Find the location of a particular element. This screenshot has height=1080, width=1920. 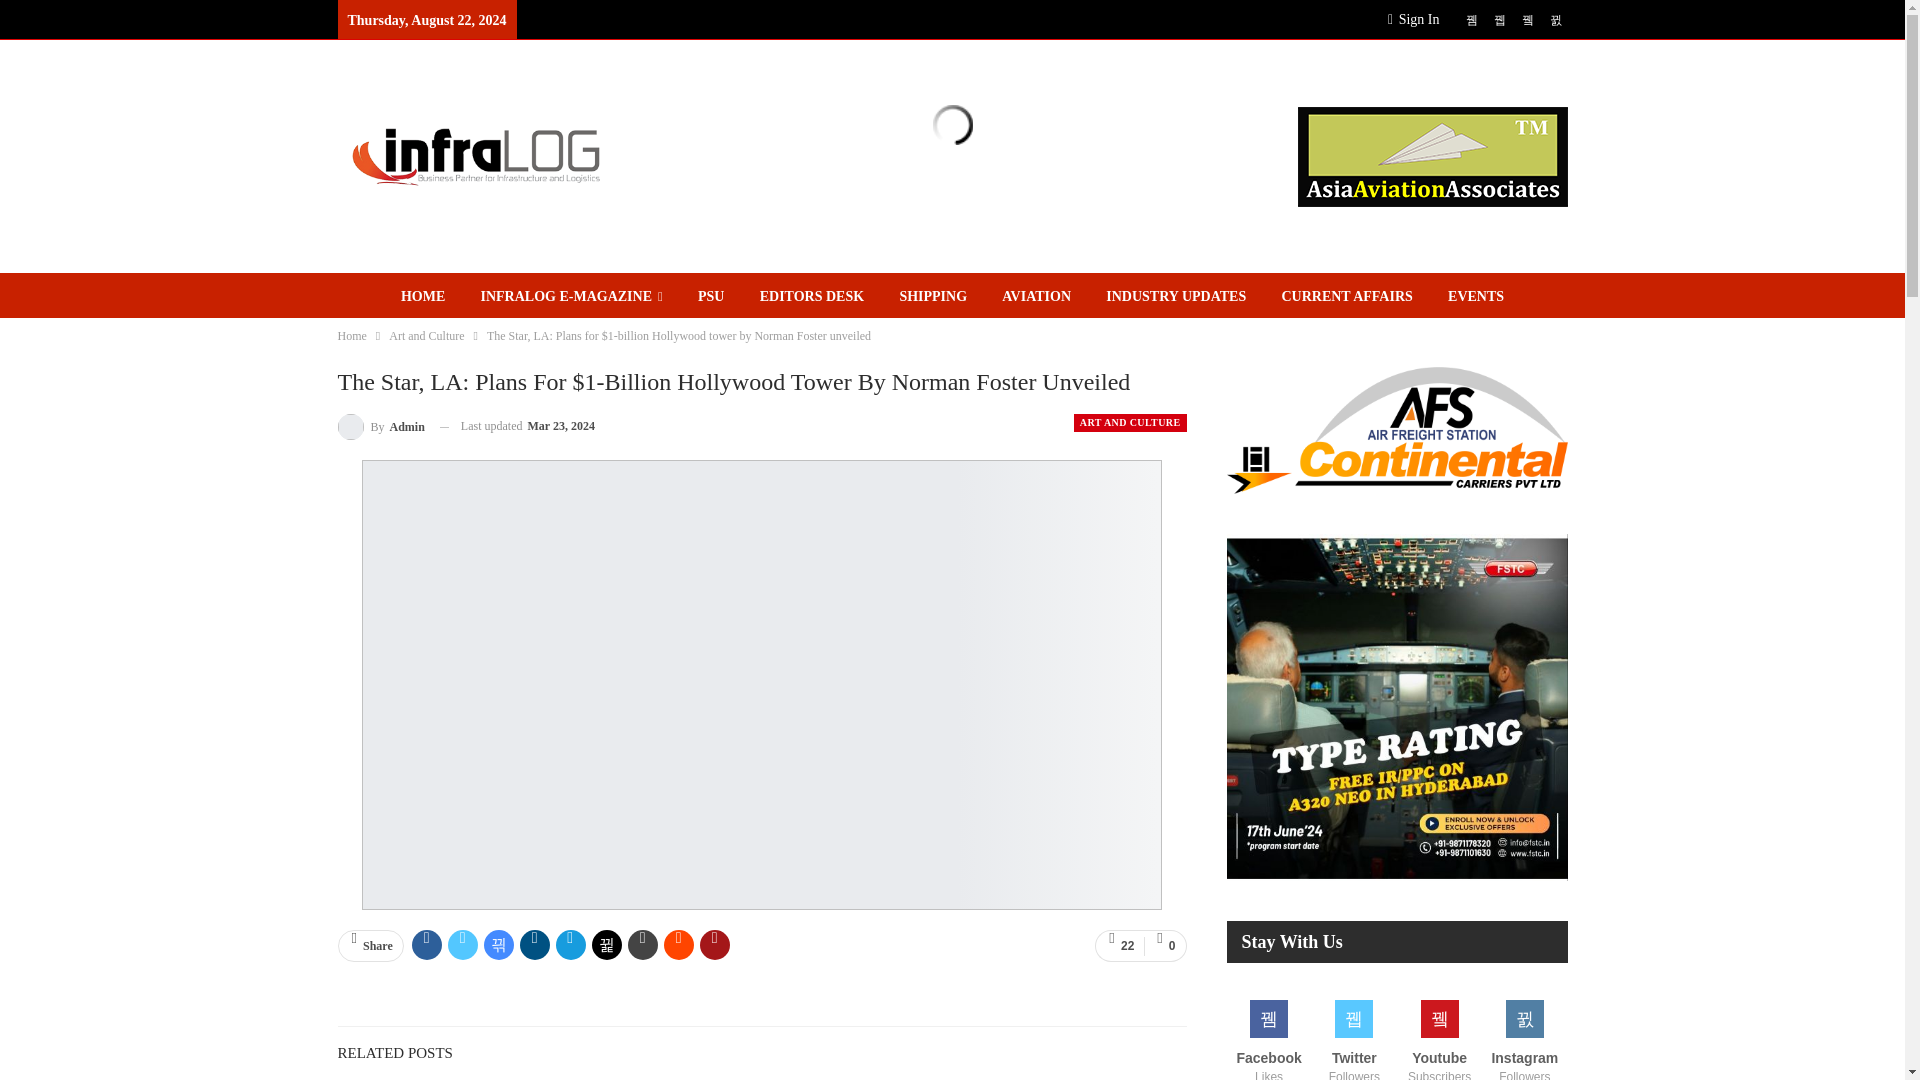

Browse Author Articles is located at coordinates (380, 426).